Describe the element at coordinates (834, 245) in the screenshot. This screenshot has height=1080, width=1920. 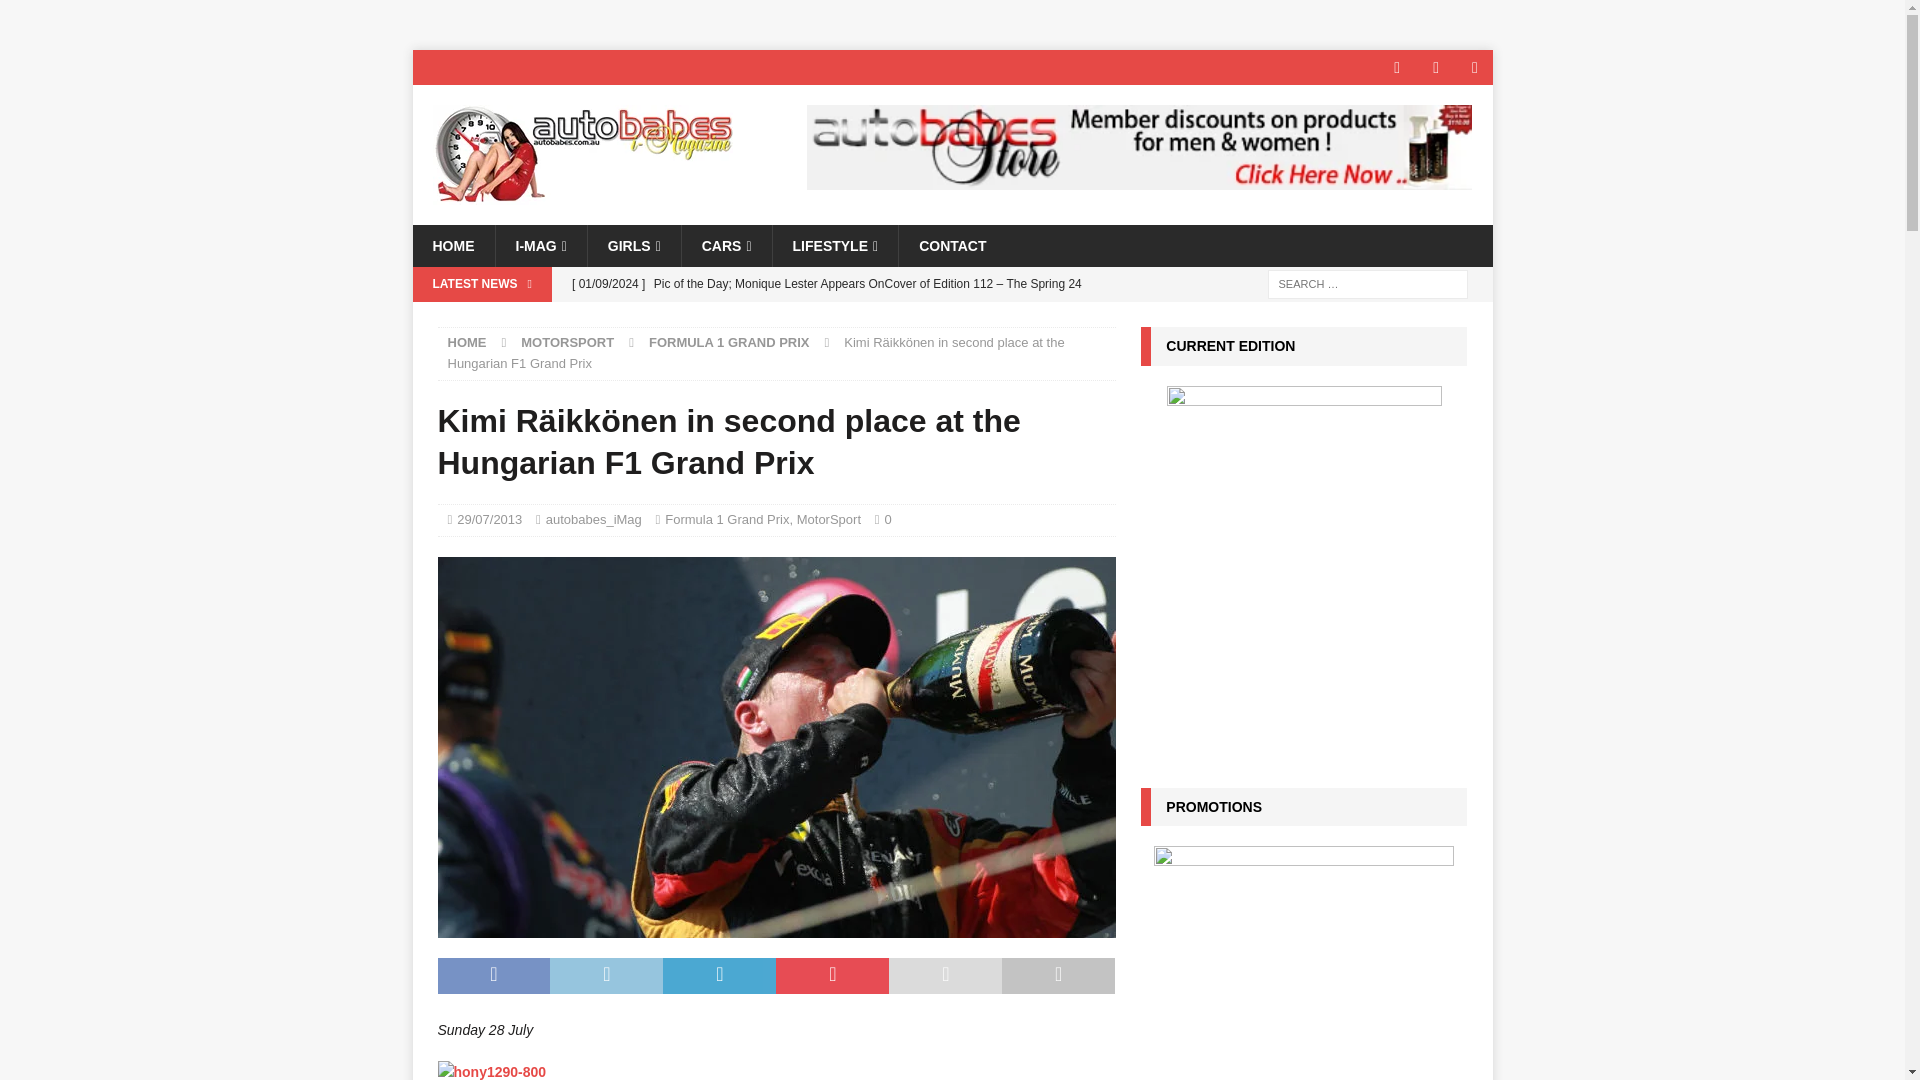
I see `LIFESTYLE` at that location.